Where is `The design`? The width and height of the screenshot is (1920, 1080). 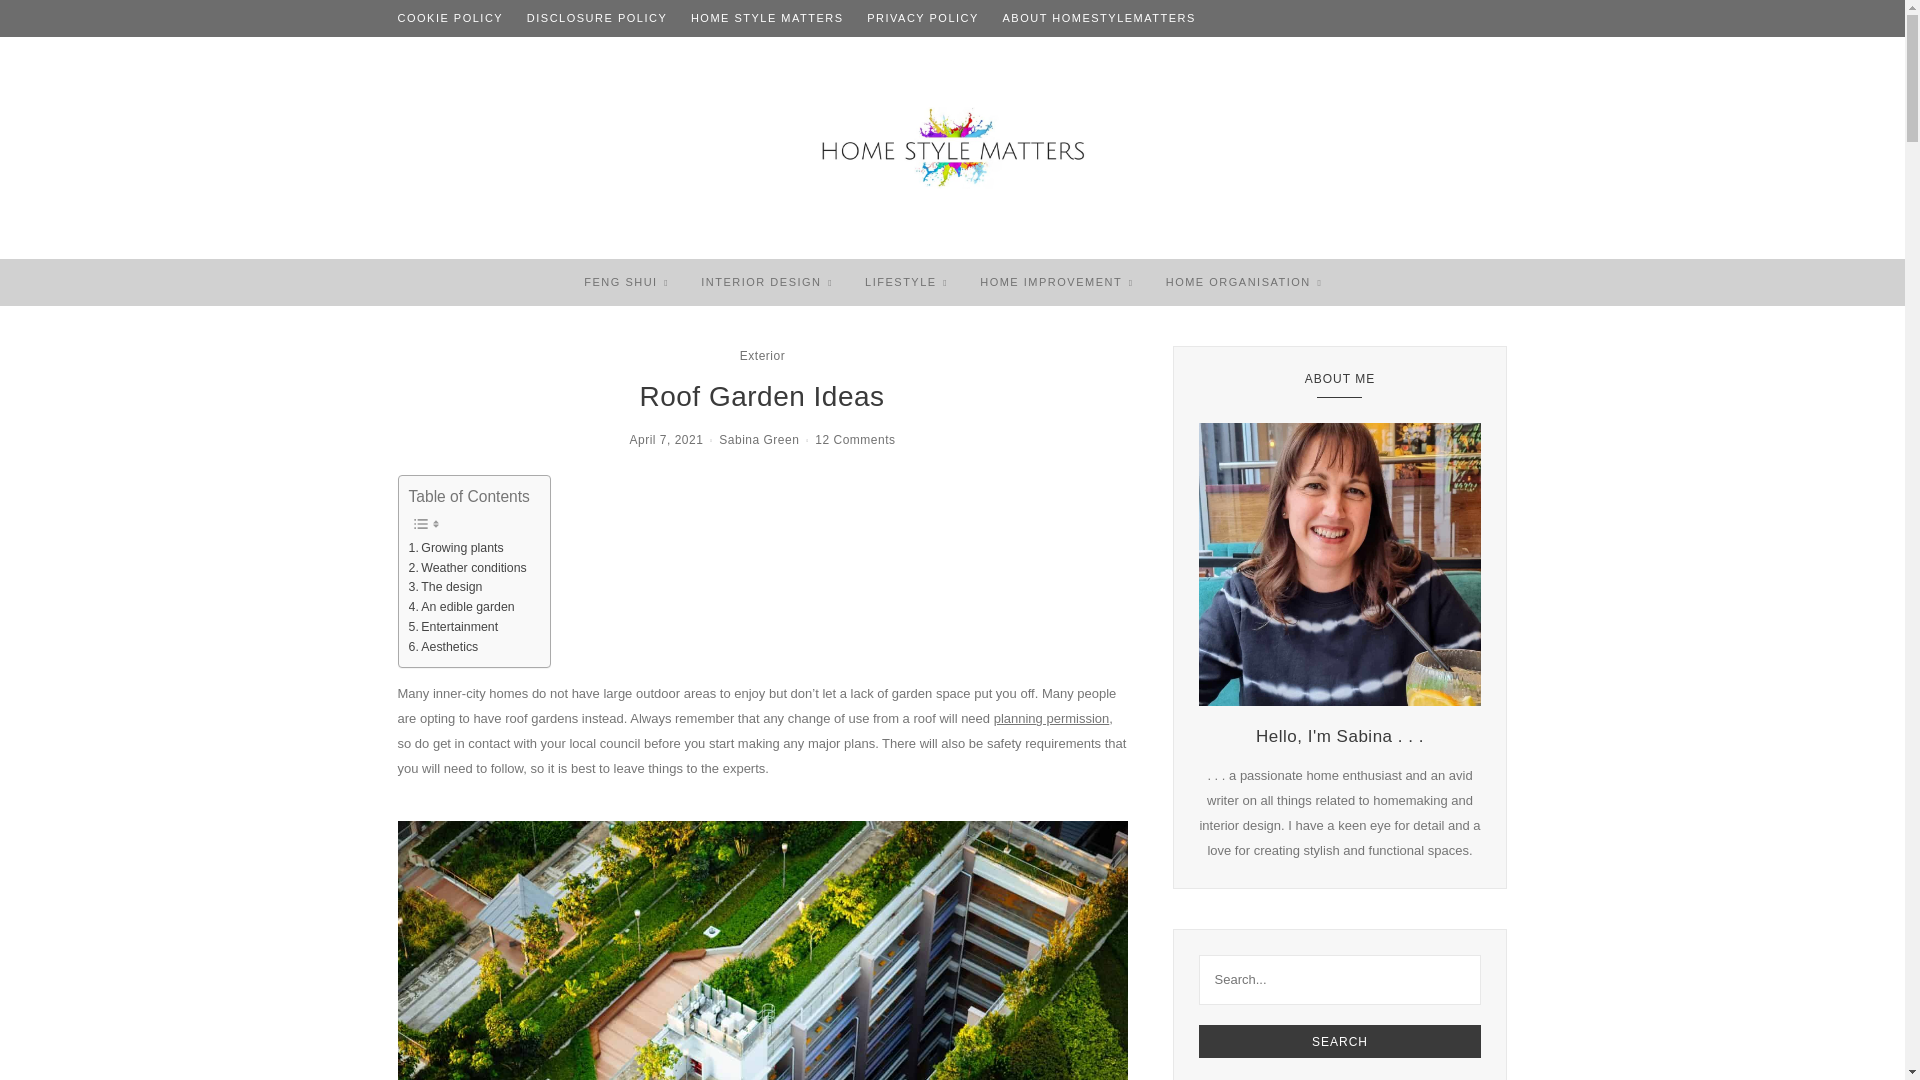 The design is located at coordinates (444, 588).